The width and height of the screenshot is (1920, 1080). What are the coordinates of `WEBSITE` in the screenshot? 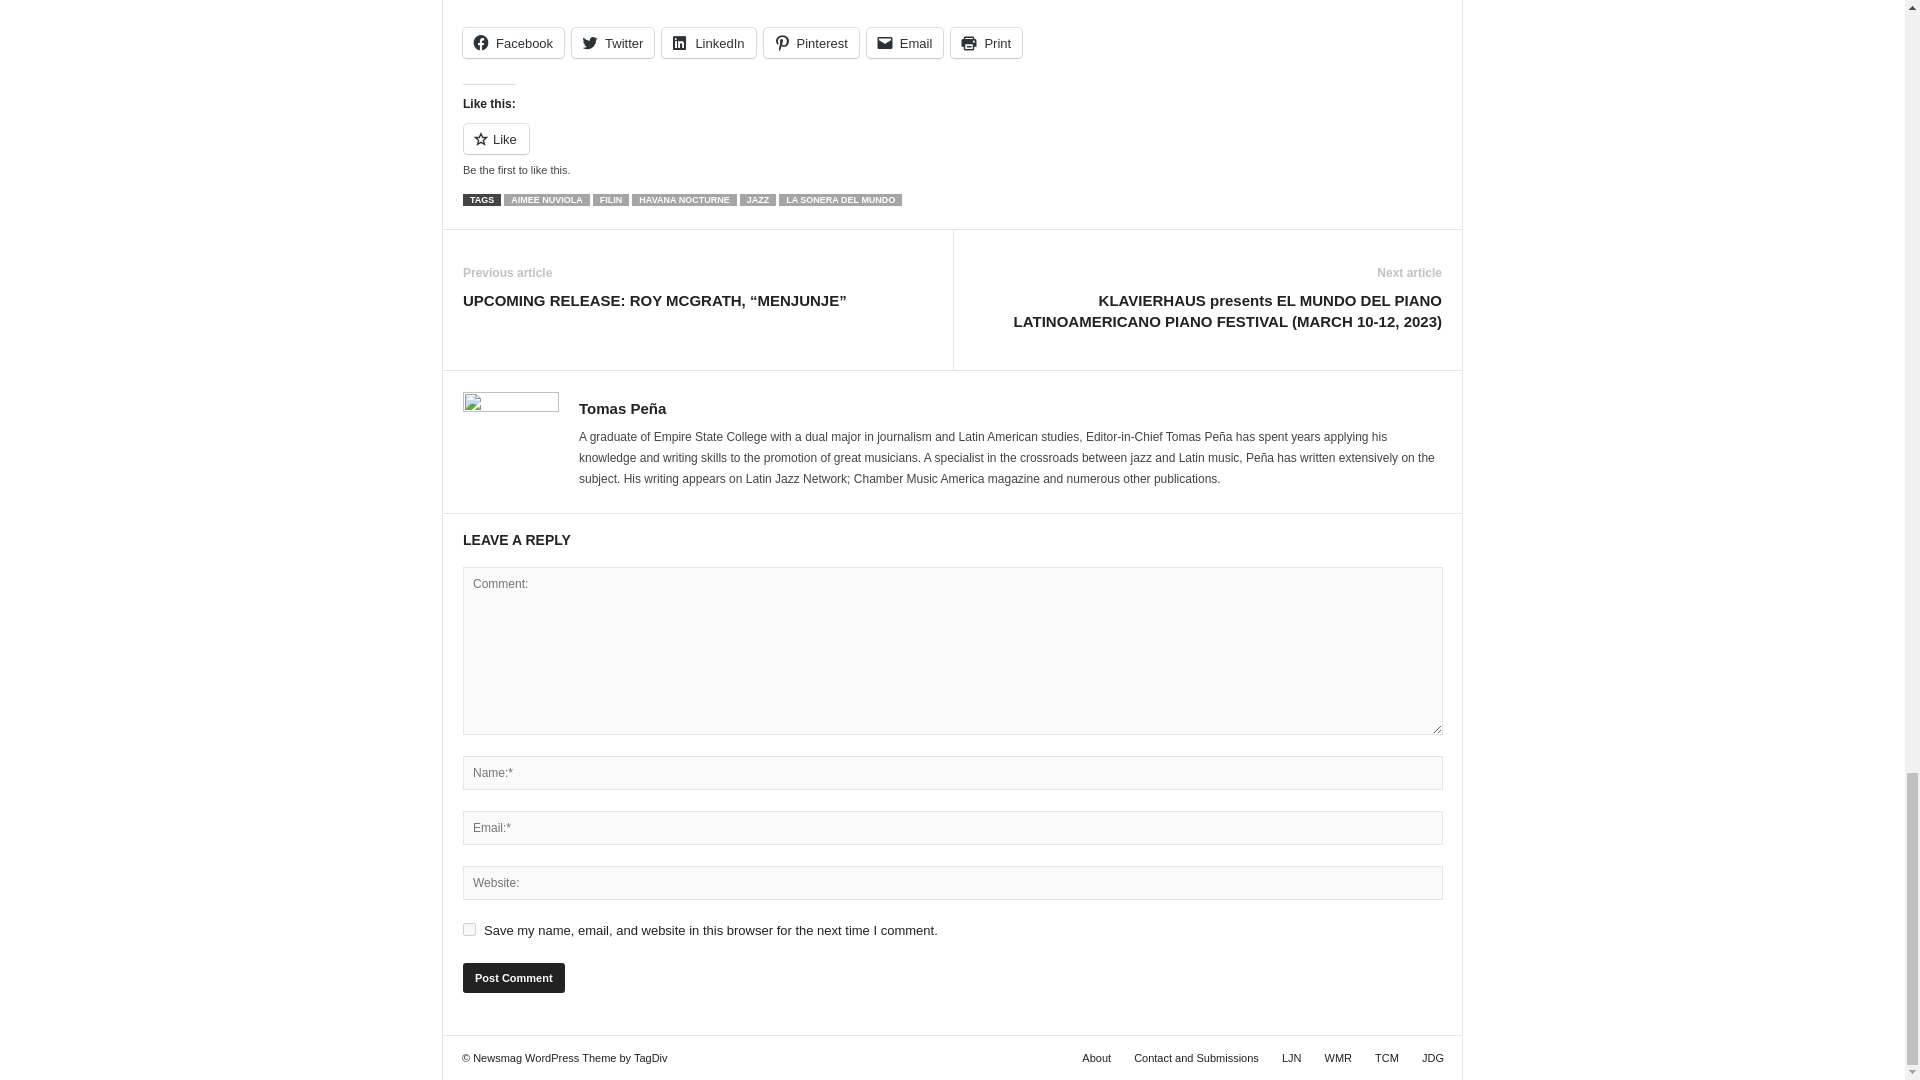 It's located at (620, 2).